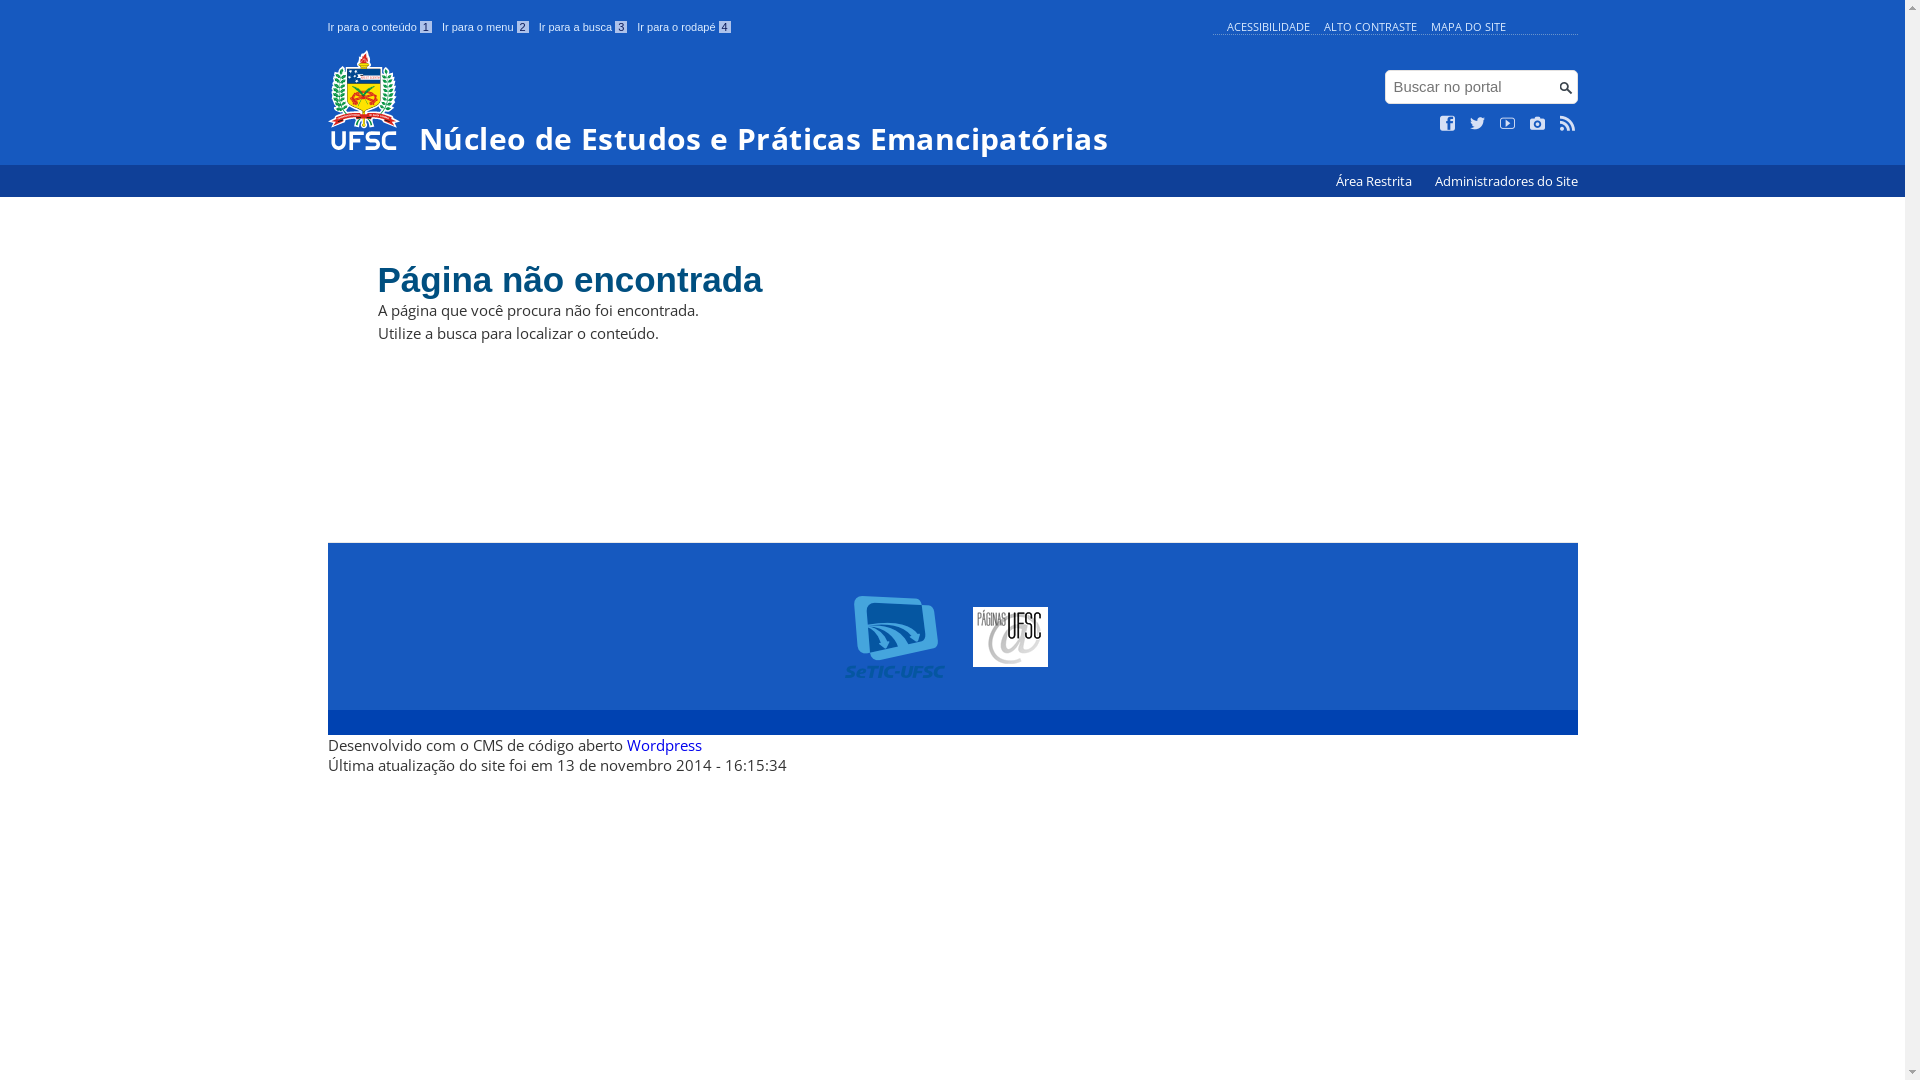  What do you see at coordinates (1478, 124) in the screenshot?
I see `Siga no Twitter` at bounding box center [1478, 124].